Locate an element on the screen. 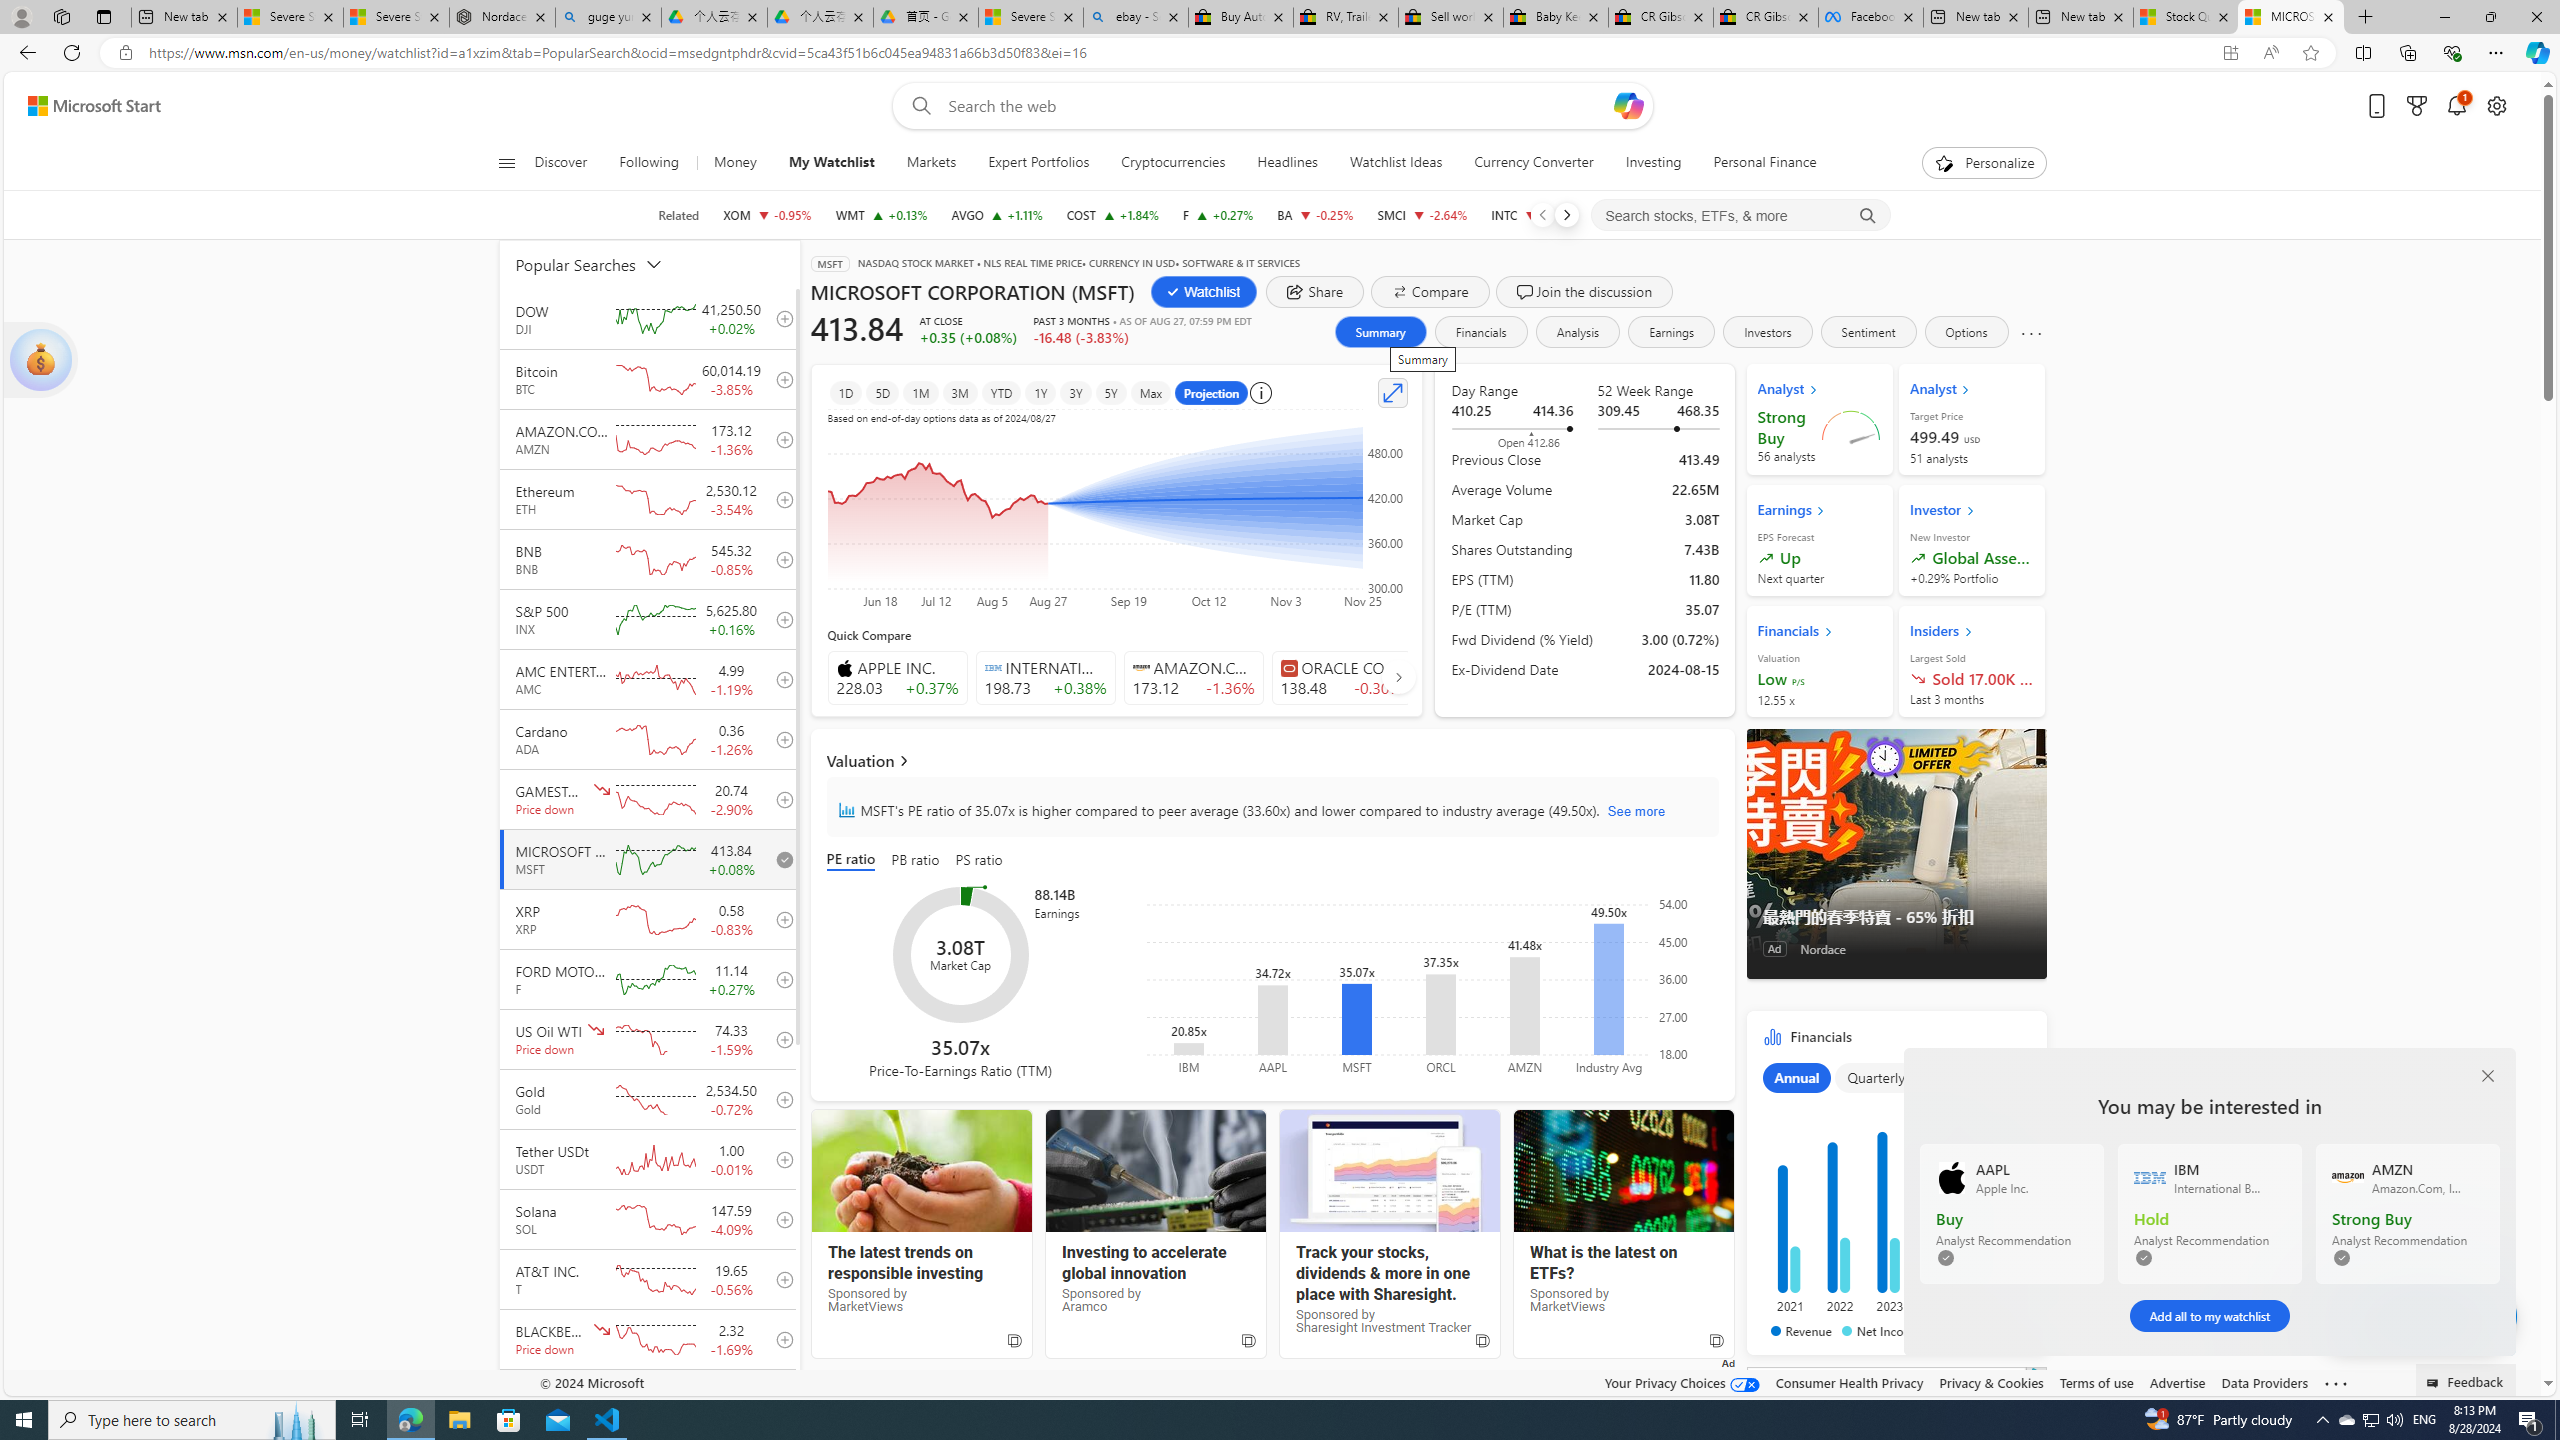 The height and width of the screenshot is (1440, 2560). Web search is located at coordinates (916, 106).